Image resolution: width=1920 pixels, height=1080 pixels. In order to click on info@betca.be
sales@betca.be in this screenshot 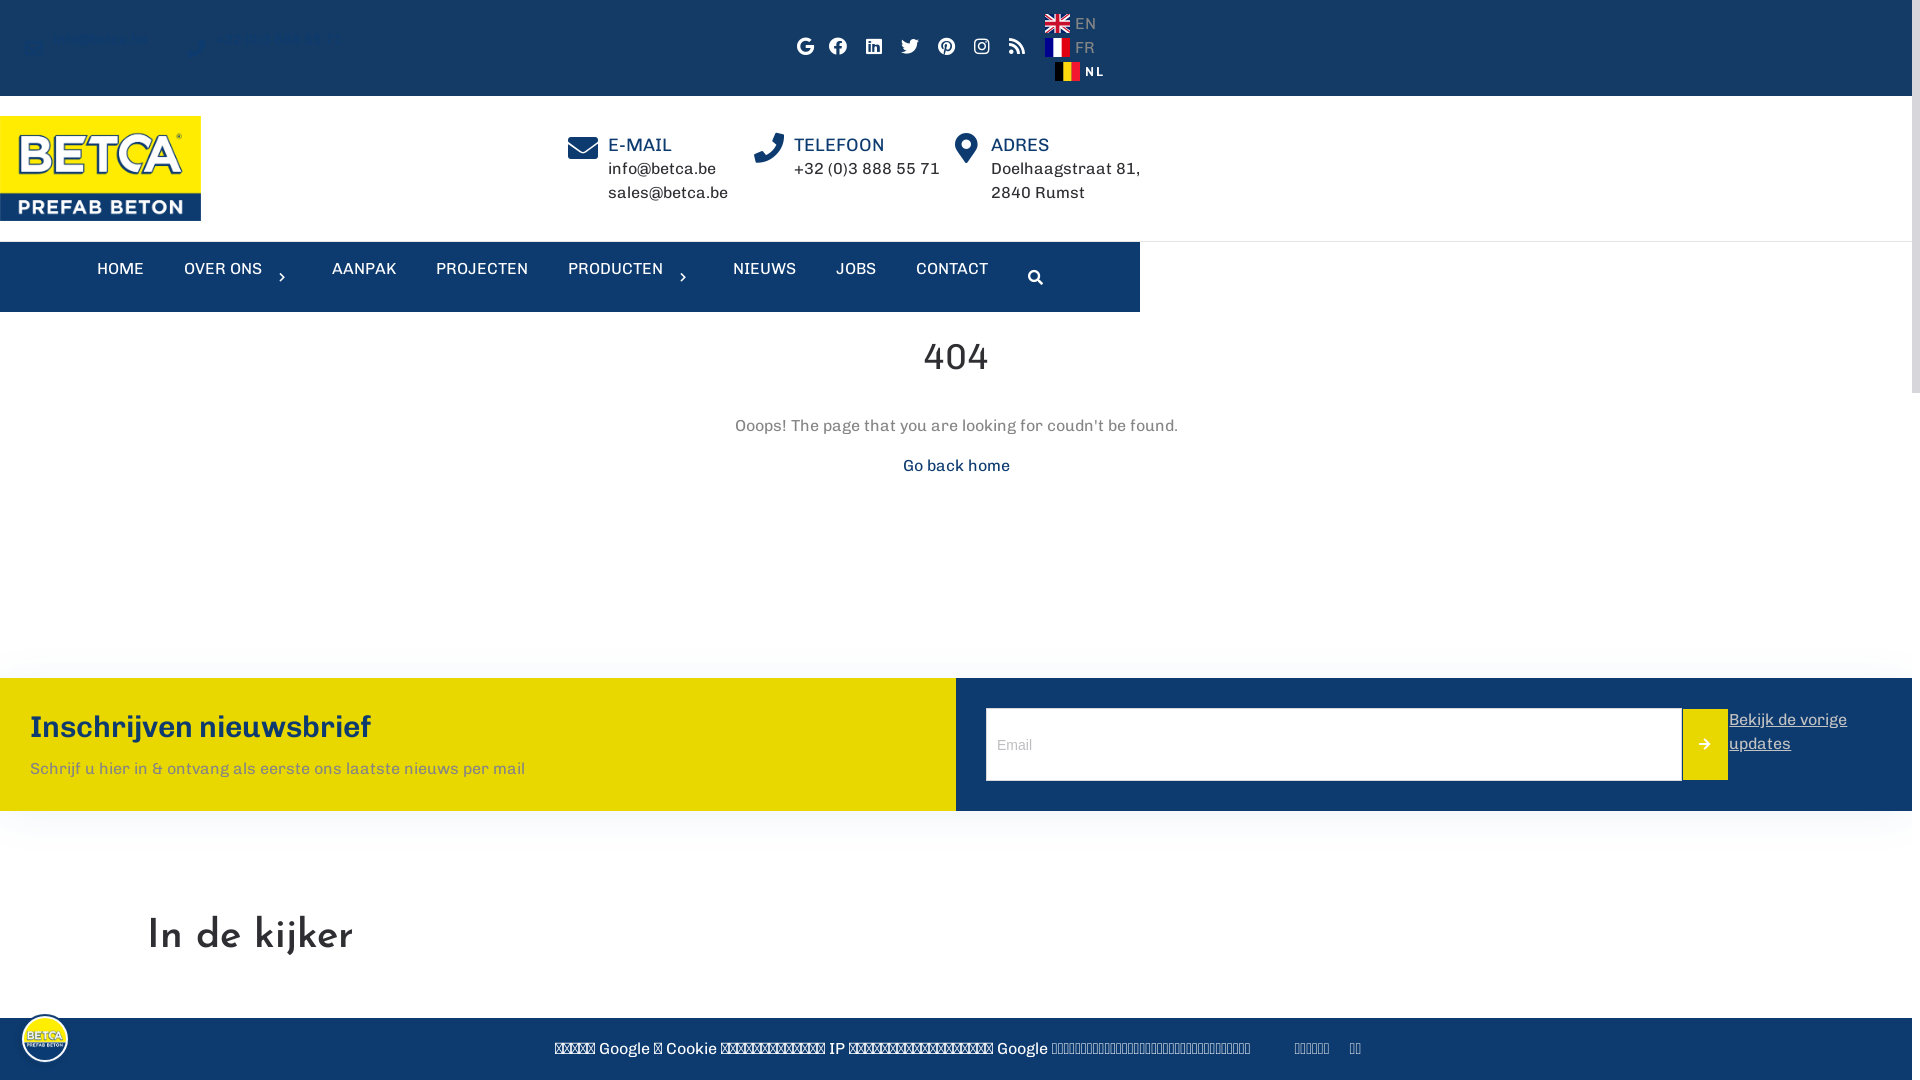, I will do `click(668, 180)`.